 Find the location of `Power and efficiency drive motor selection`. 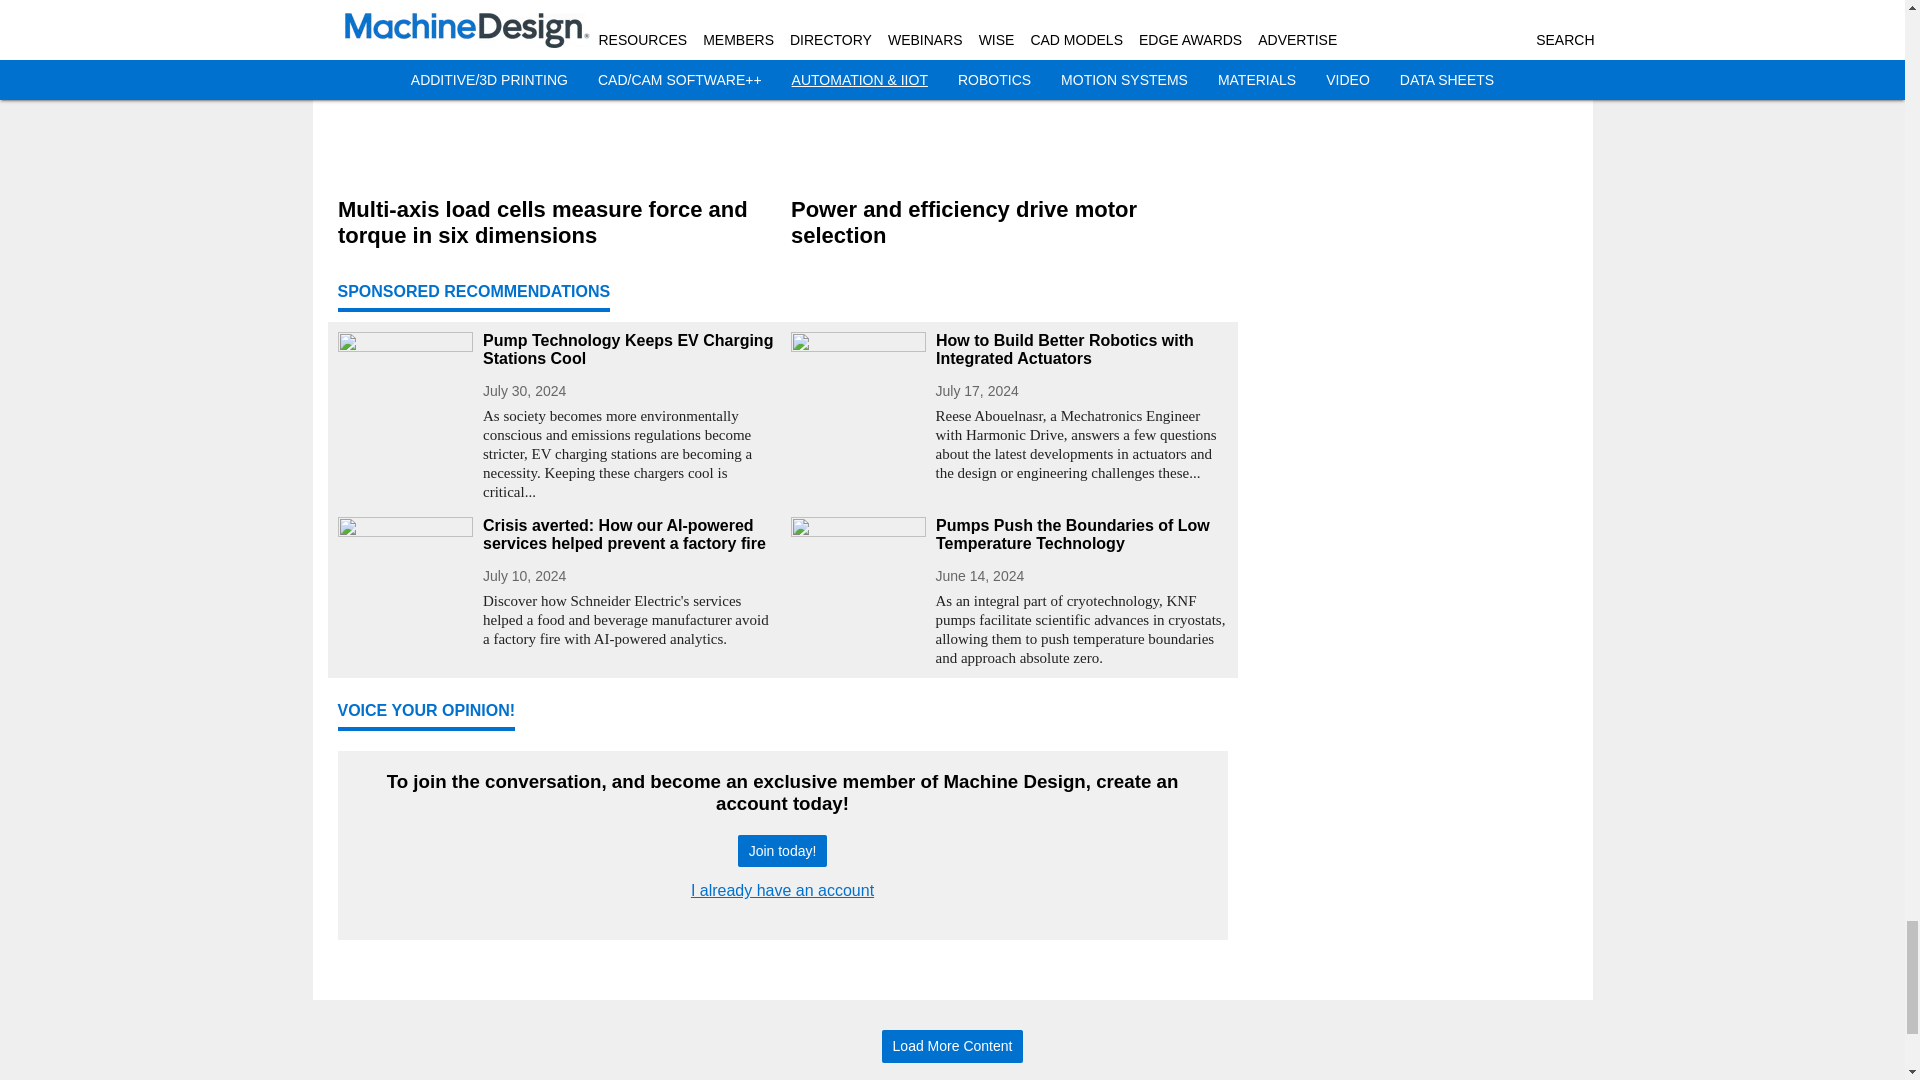

Power and efficiency drive motor selection is located at coordinates (1008, 222).